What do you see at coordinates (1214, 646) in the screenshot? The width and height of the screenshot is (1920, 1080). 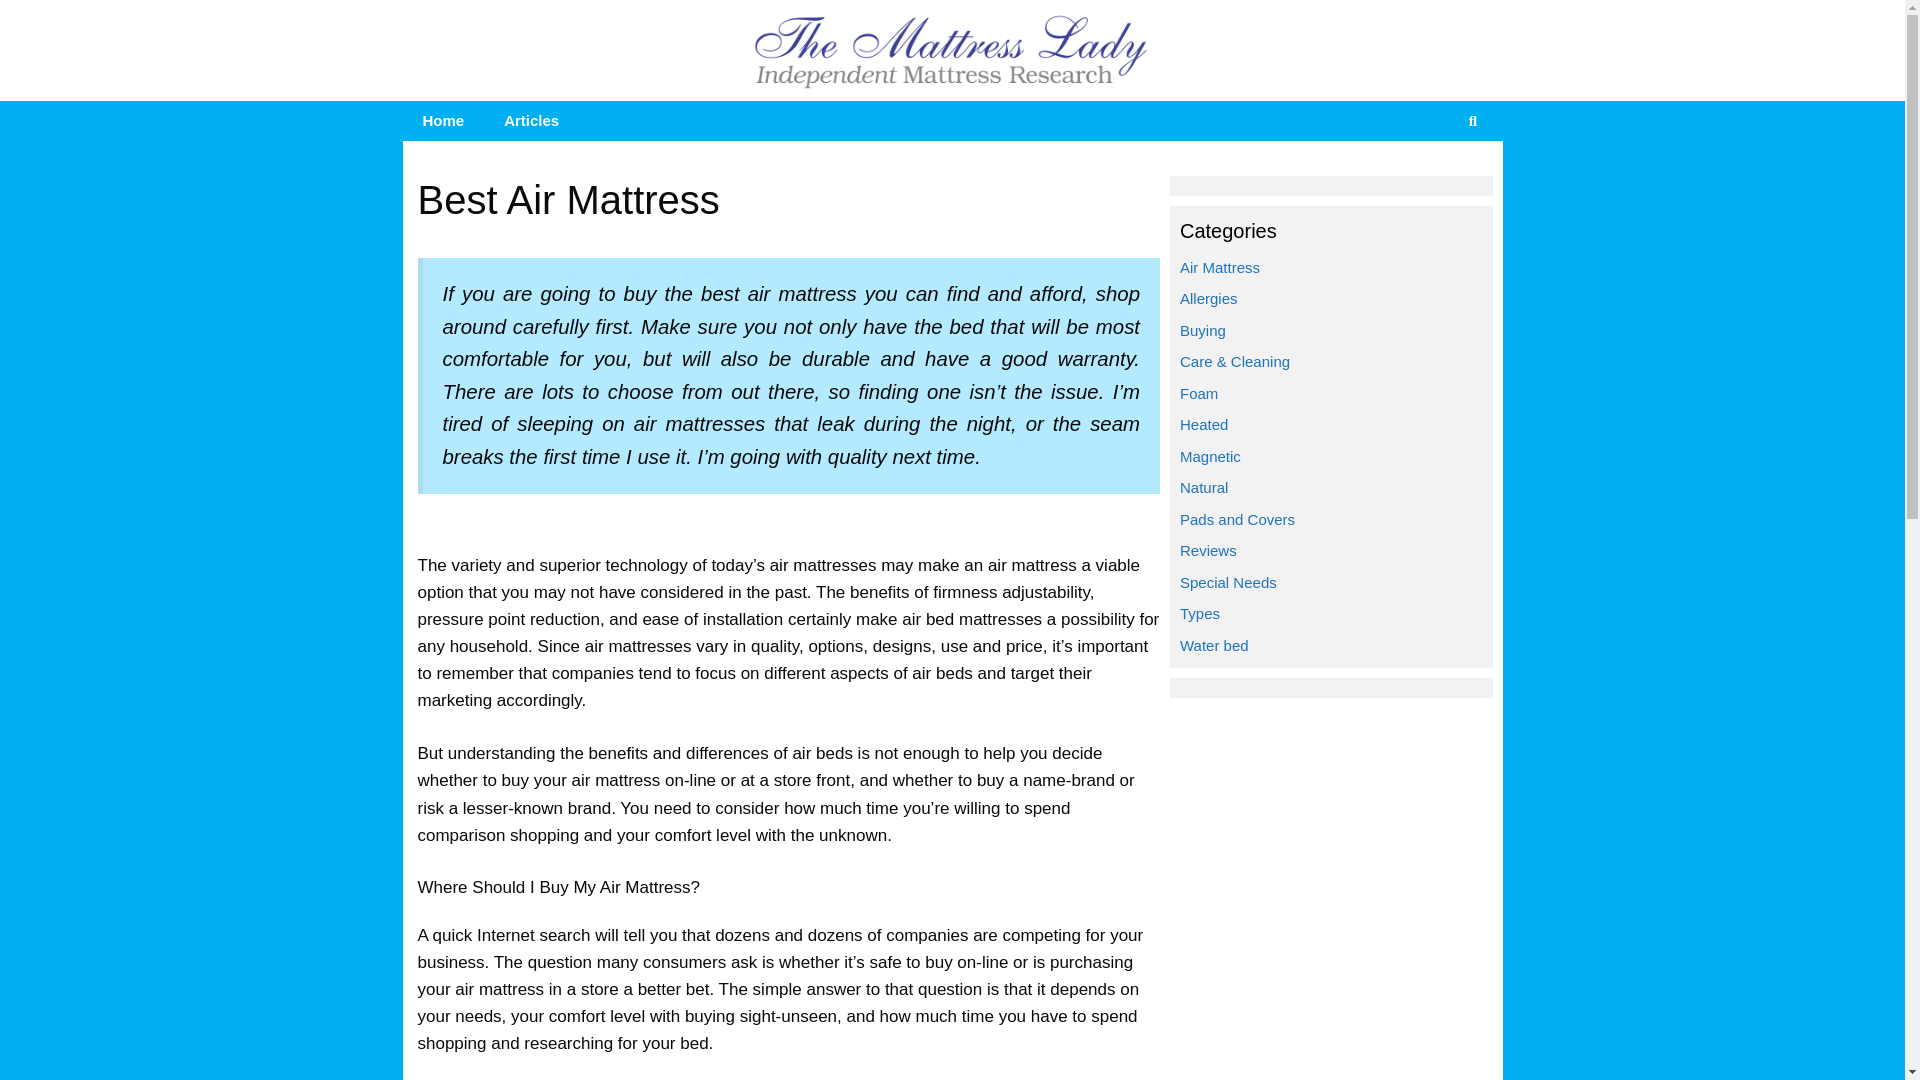 I see `Water bed` at bounding box center [1214, 646].